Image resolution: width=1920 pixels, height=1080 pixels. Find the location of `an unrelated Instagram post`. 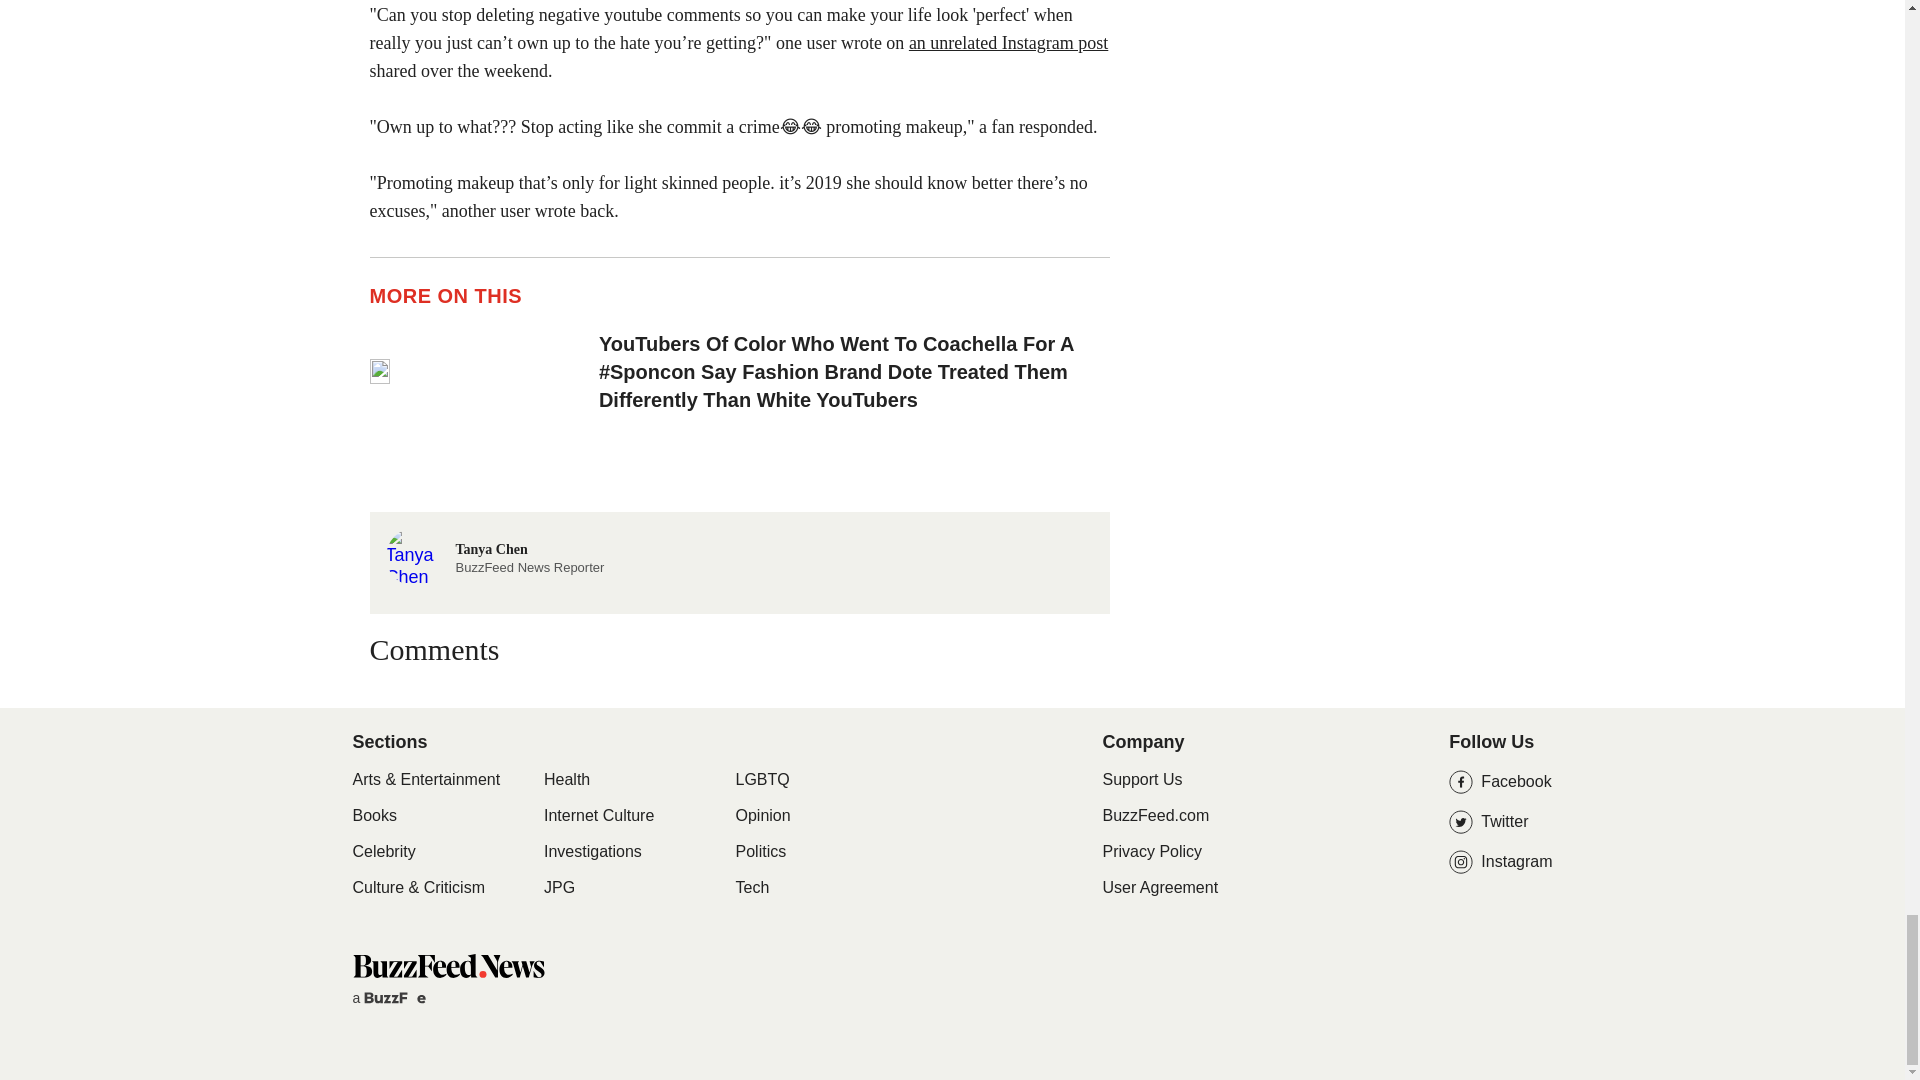

an unrelated Instagram post is located at coordinates (1008, 42).